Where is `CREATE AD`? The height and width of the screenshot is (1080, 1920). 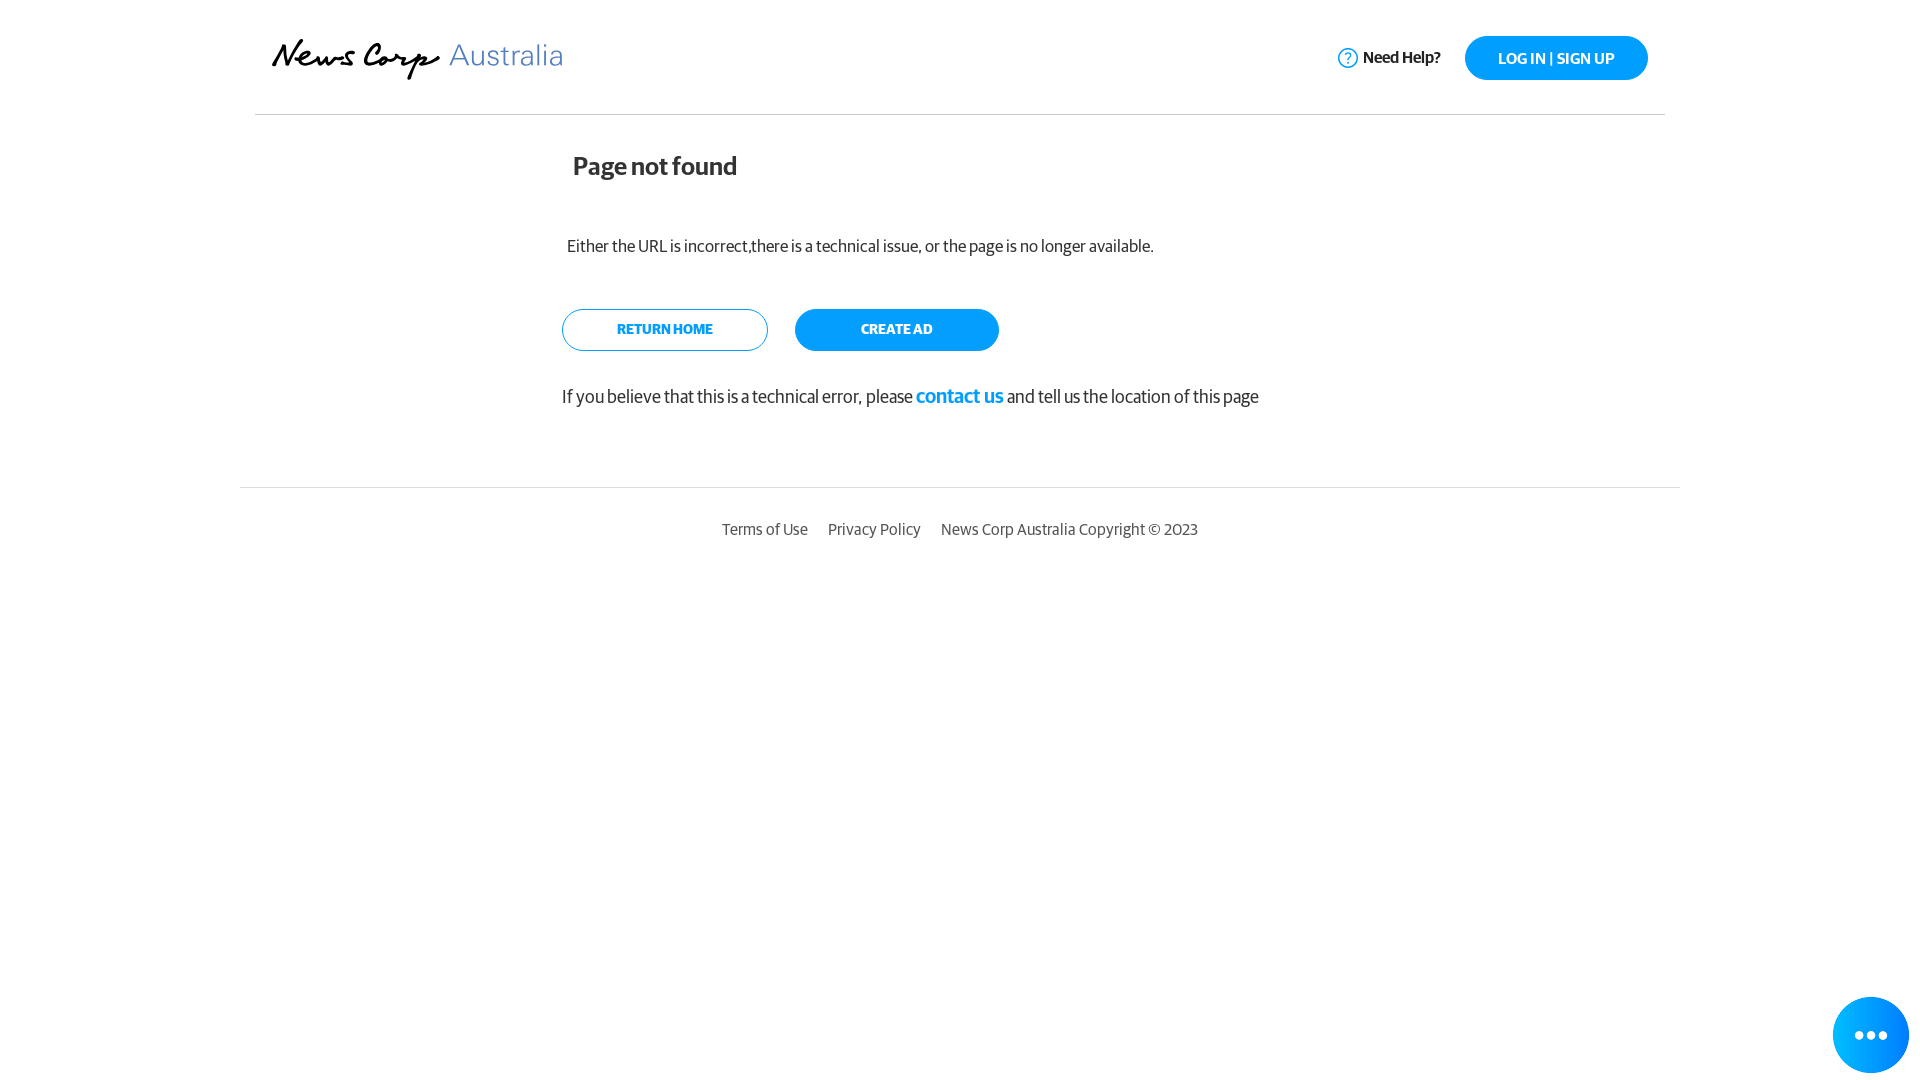
CREATE AD is located at coordinates (896, 330).